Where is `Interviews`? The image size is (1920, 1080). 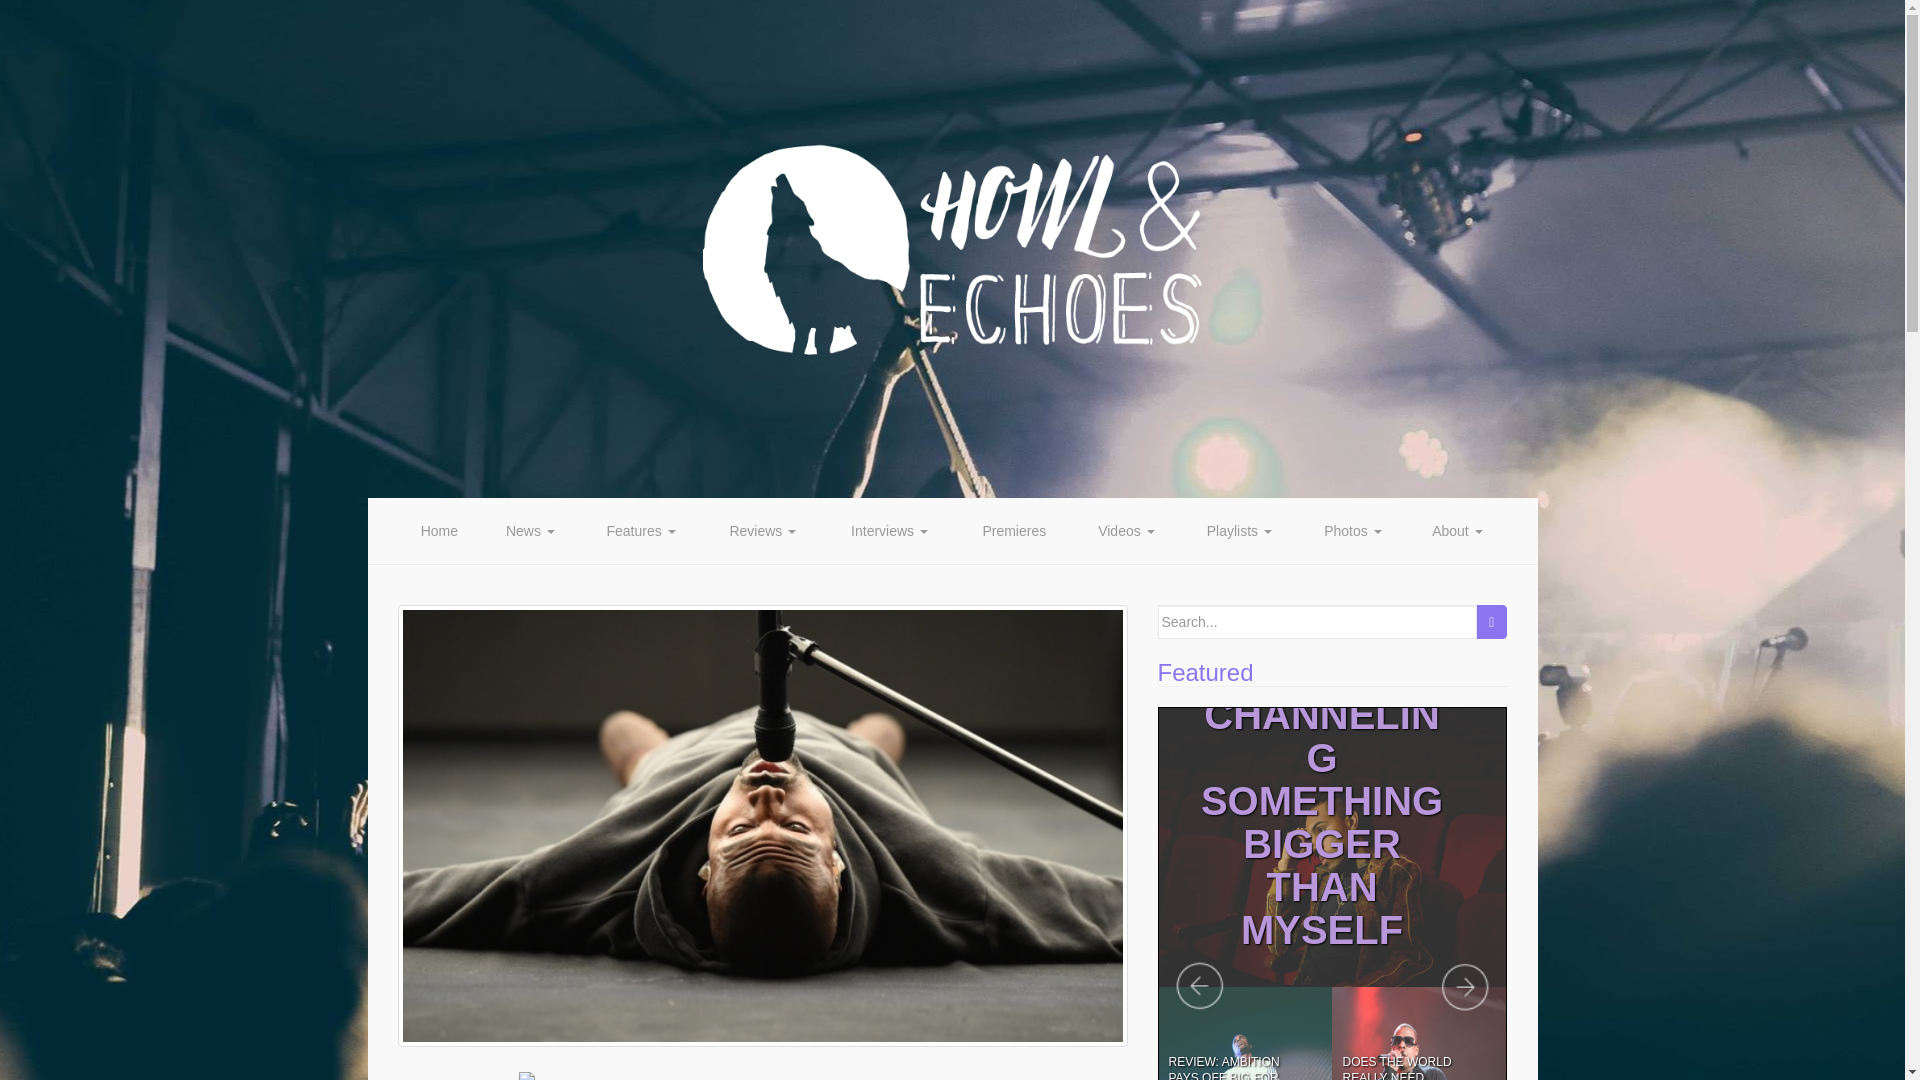
Interviews is located at coordinates (890, 530).